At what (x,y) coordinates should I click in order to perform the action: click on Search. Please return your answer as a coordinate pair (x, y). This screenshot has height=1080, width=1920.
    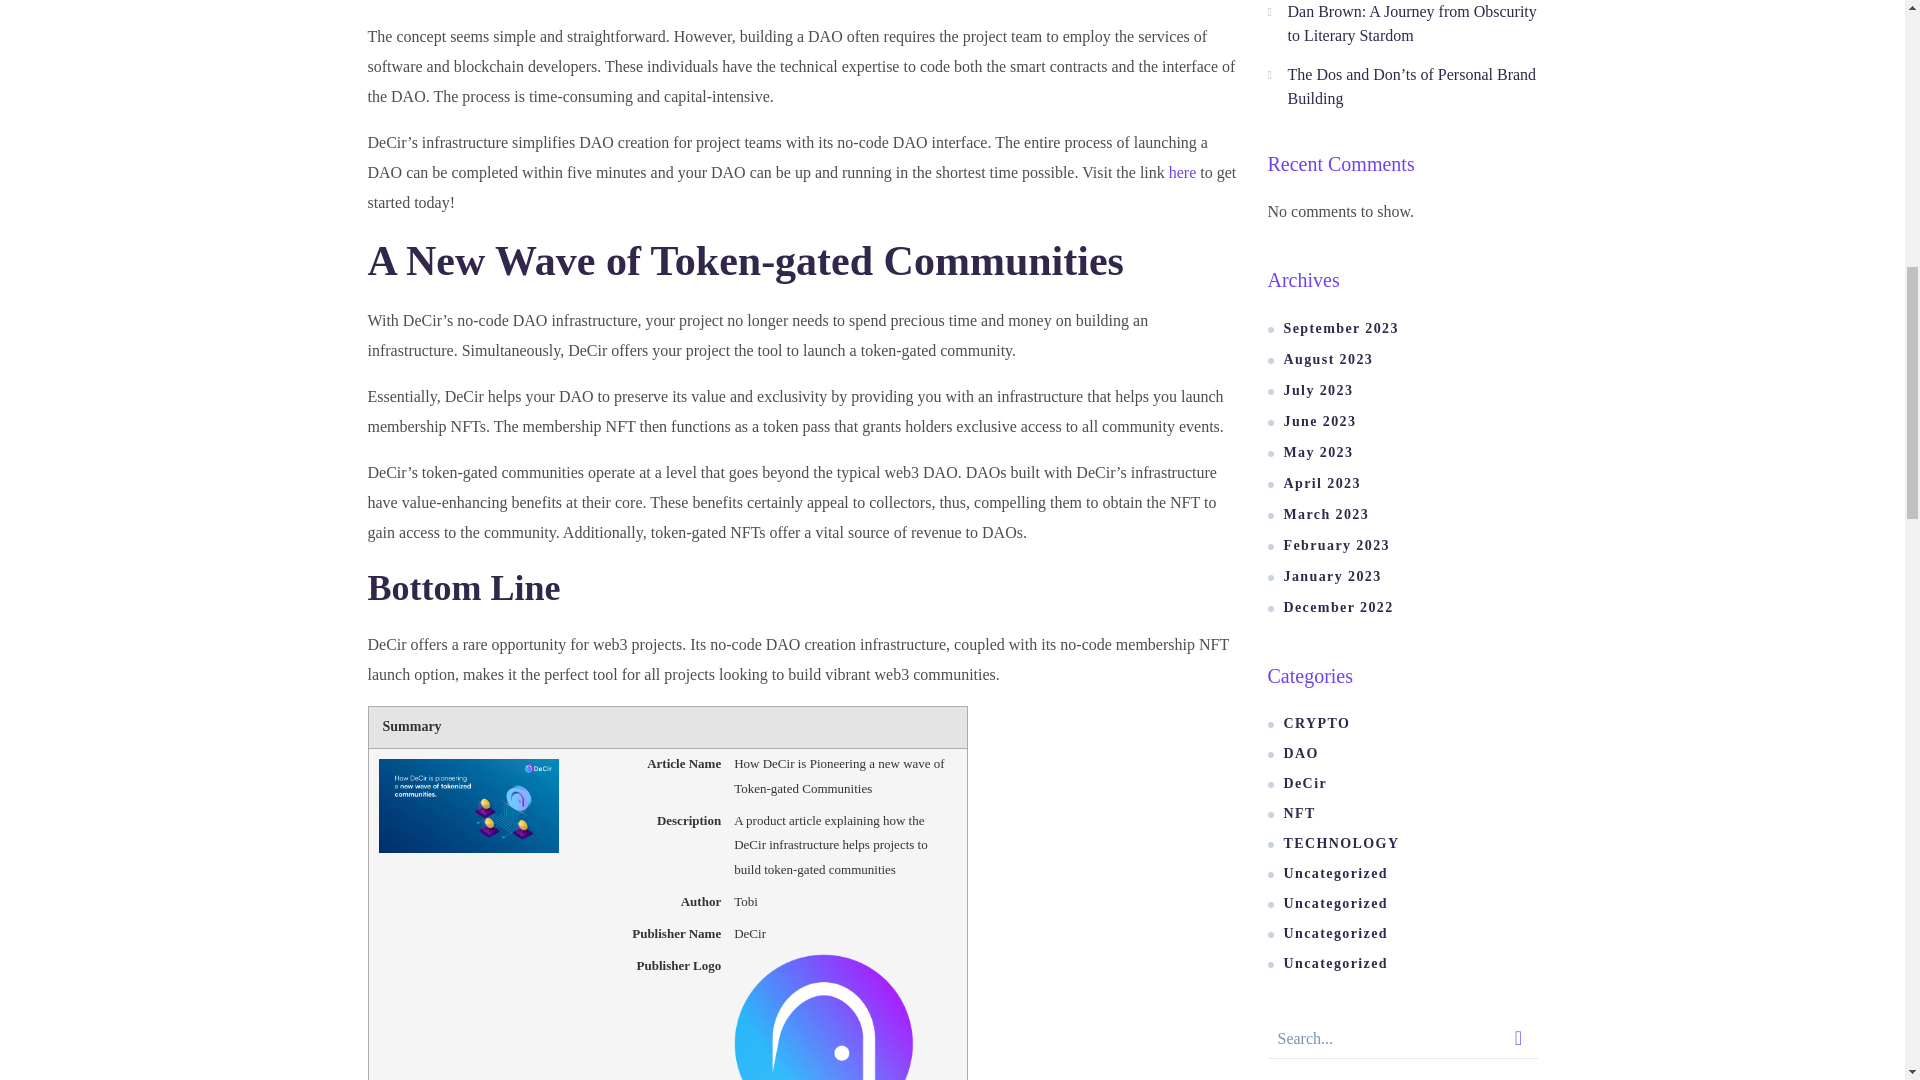
    Looking at the image, I should click on (1518, 1039).